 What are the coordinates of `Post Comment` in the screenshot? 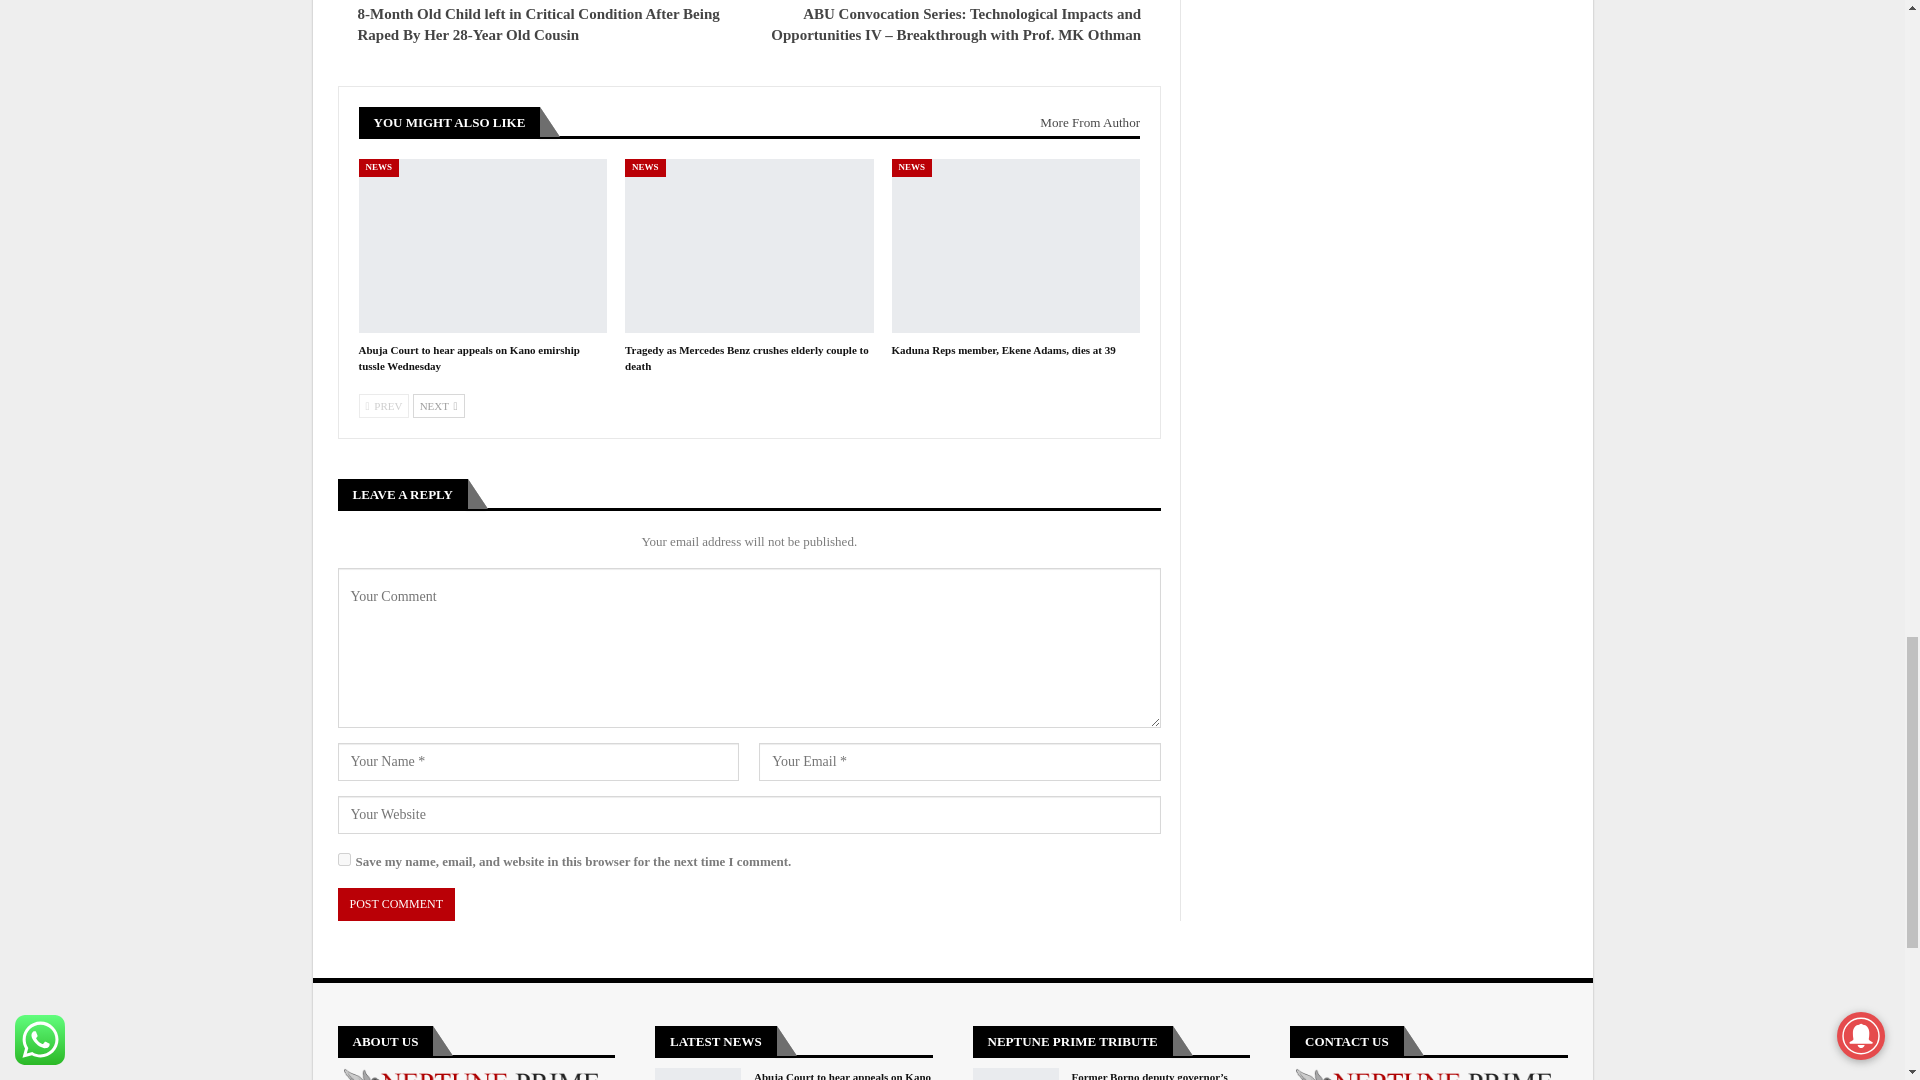 It's located at (396, 904).